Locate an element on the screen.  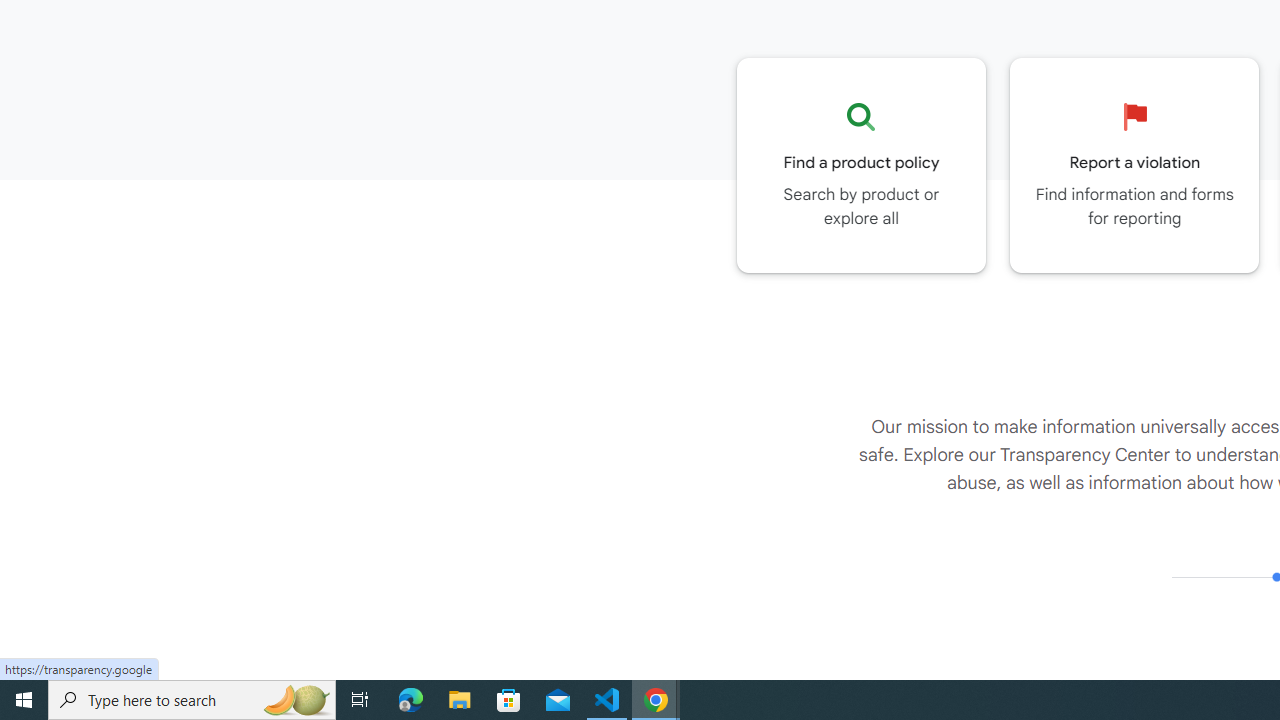
Go to the Reporting and appeals page is located at coordinates (1134, 165).